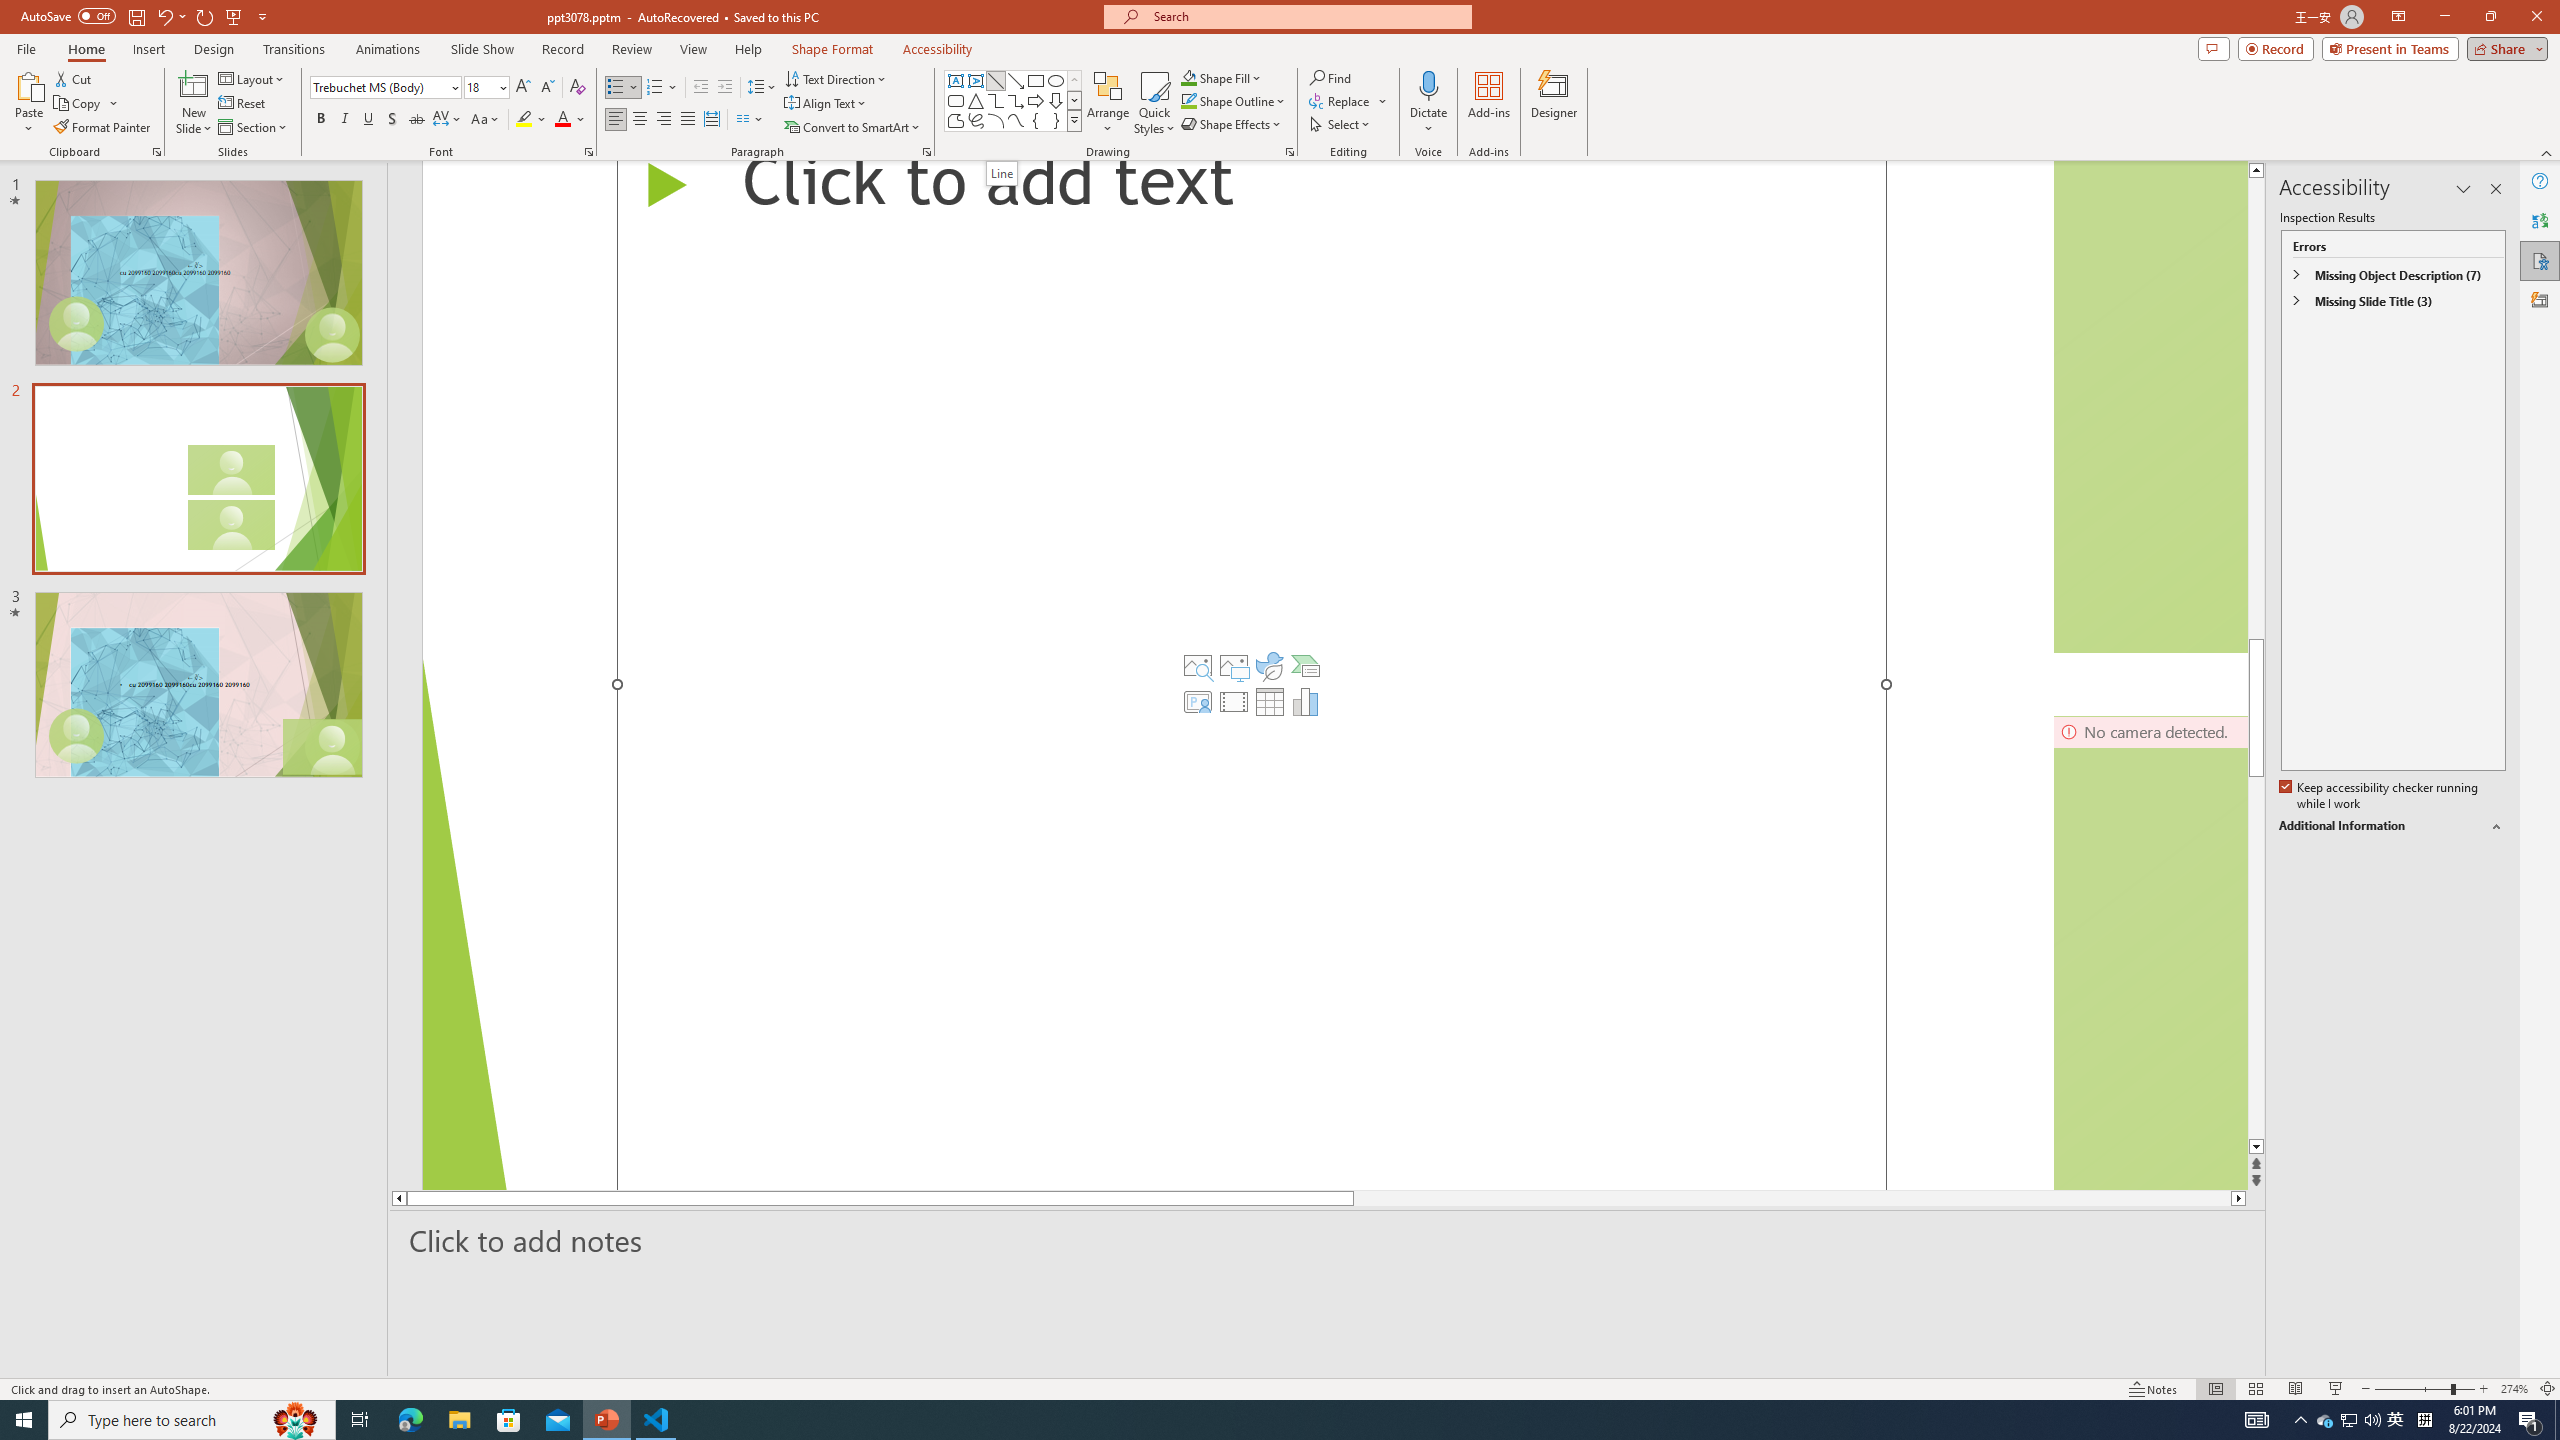  I want to click on Designer, so click(1554, 103).